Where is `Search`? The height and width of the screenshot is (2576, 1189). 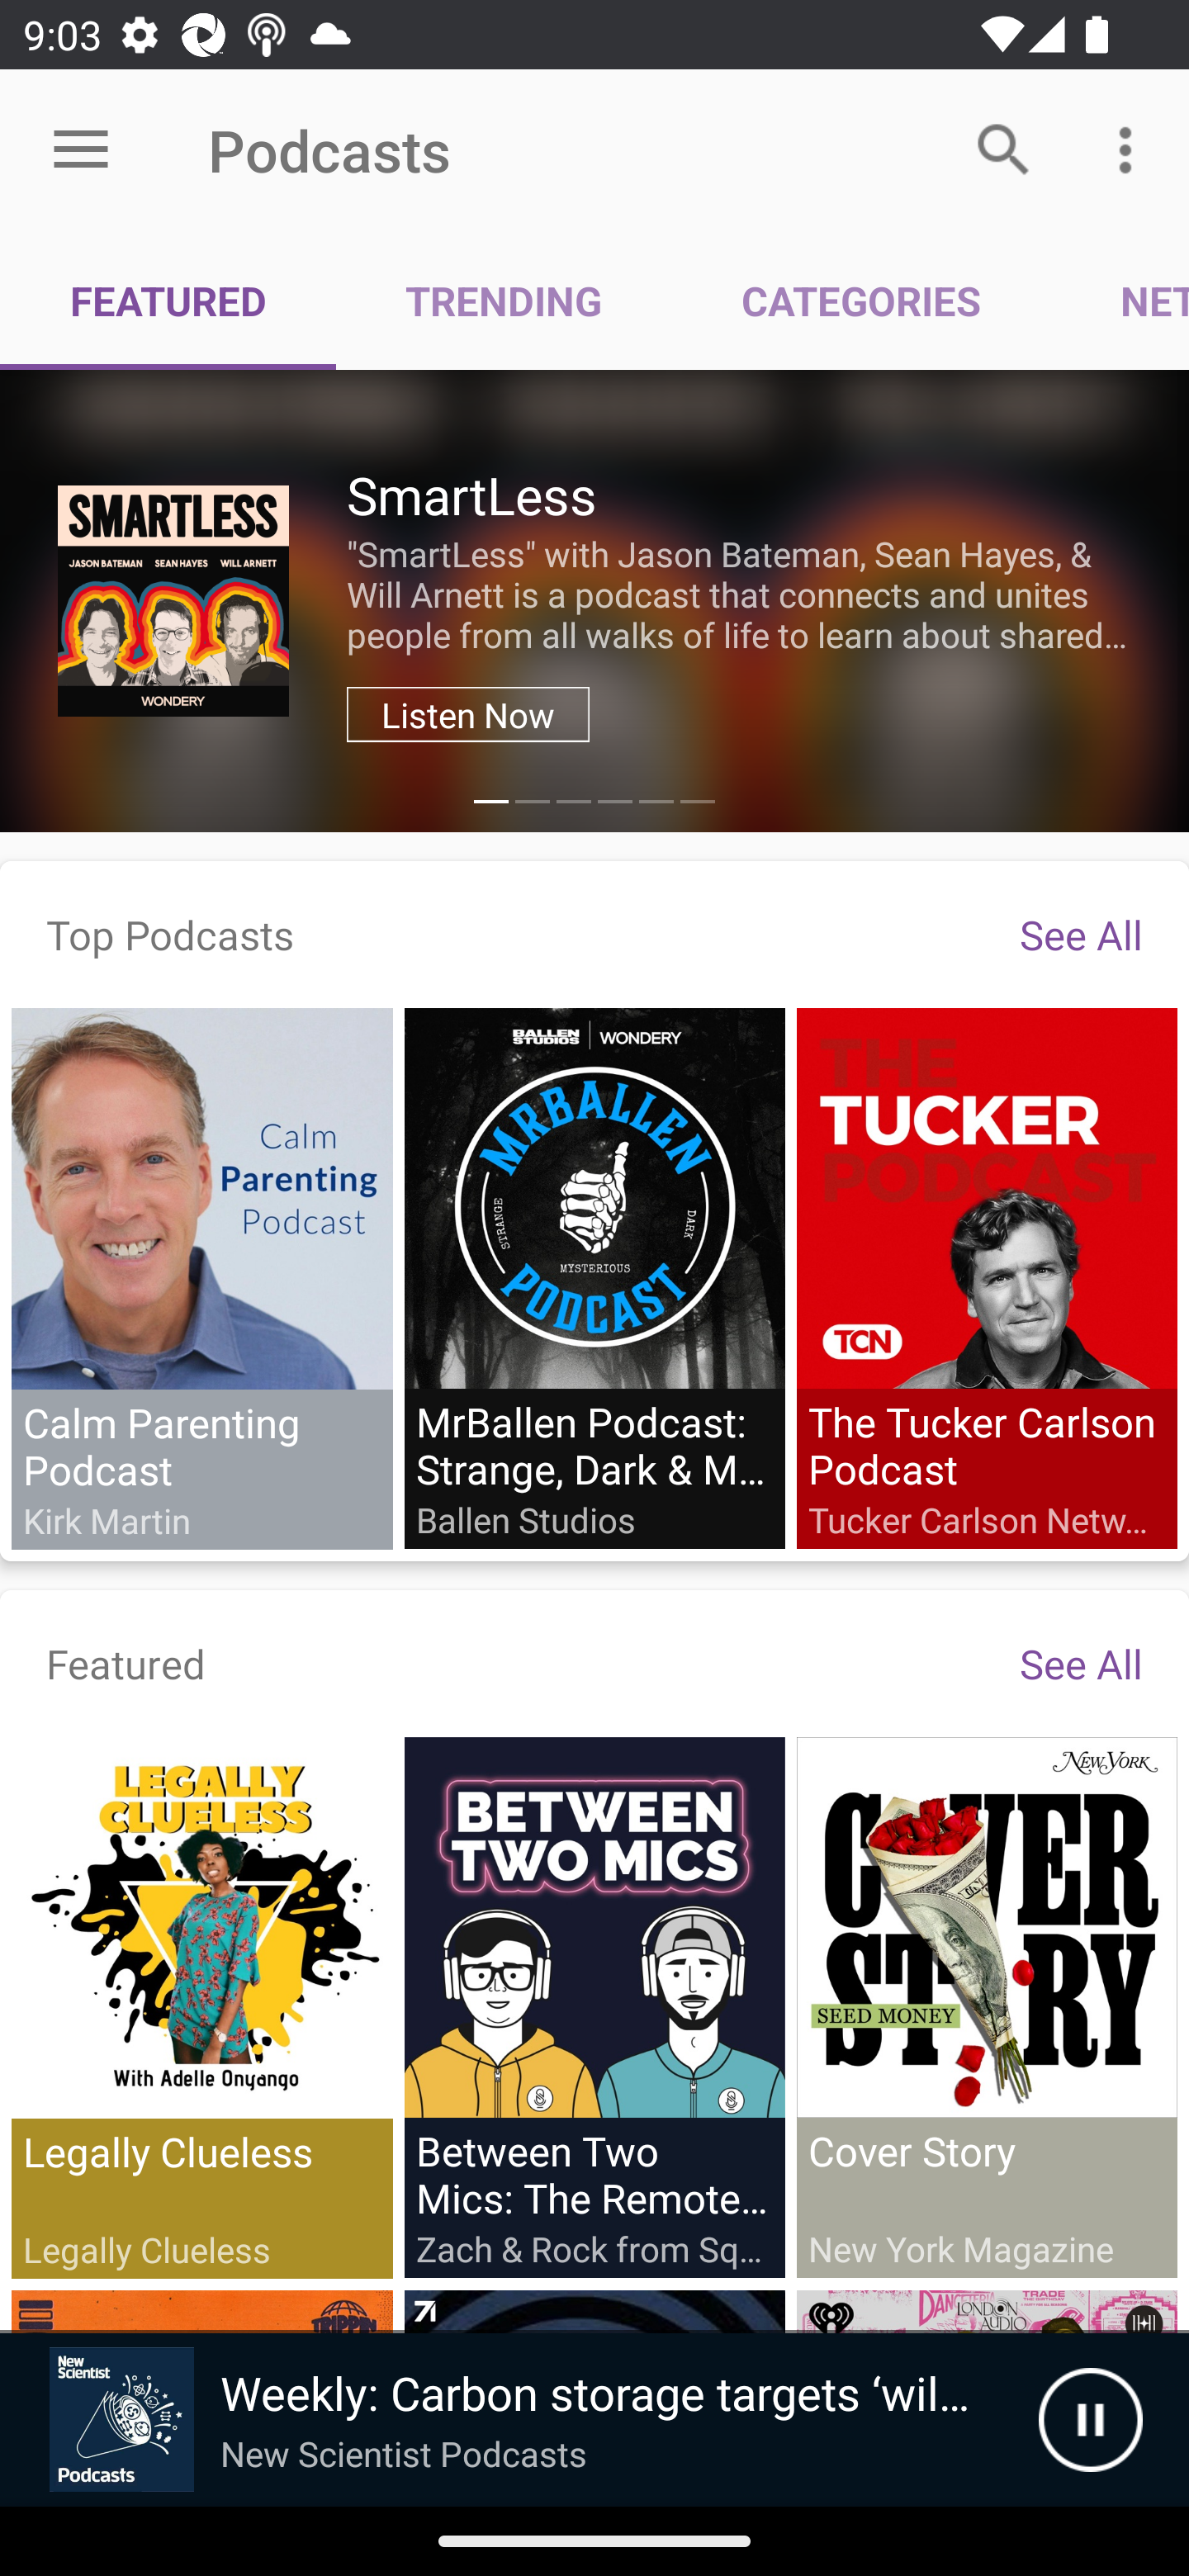
Search is located at coordinates (1004, 149).